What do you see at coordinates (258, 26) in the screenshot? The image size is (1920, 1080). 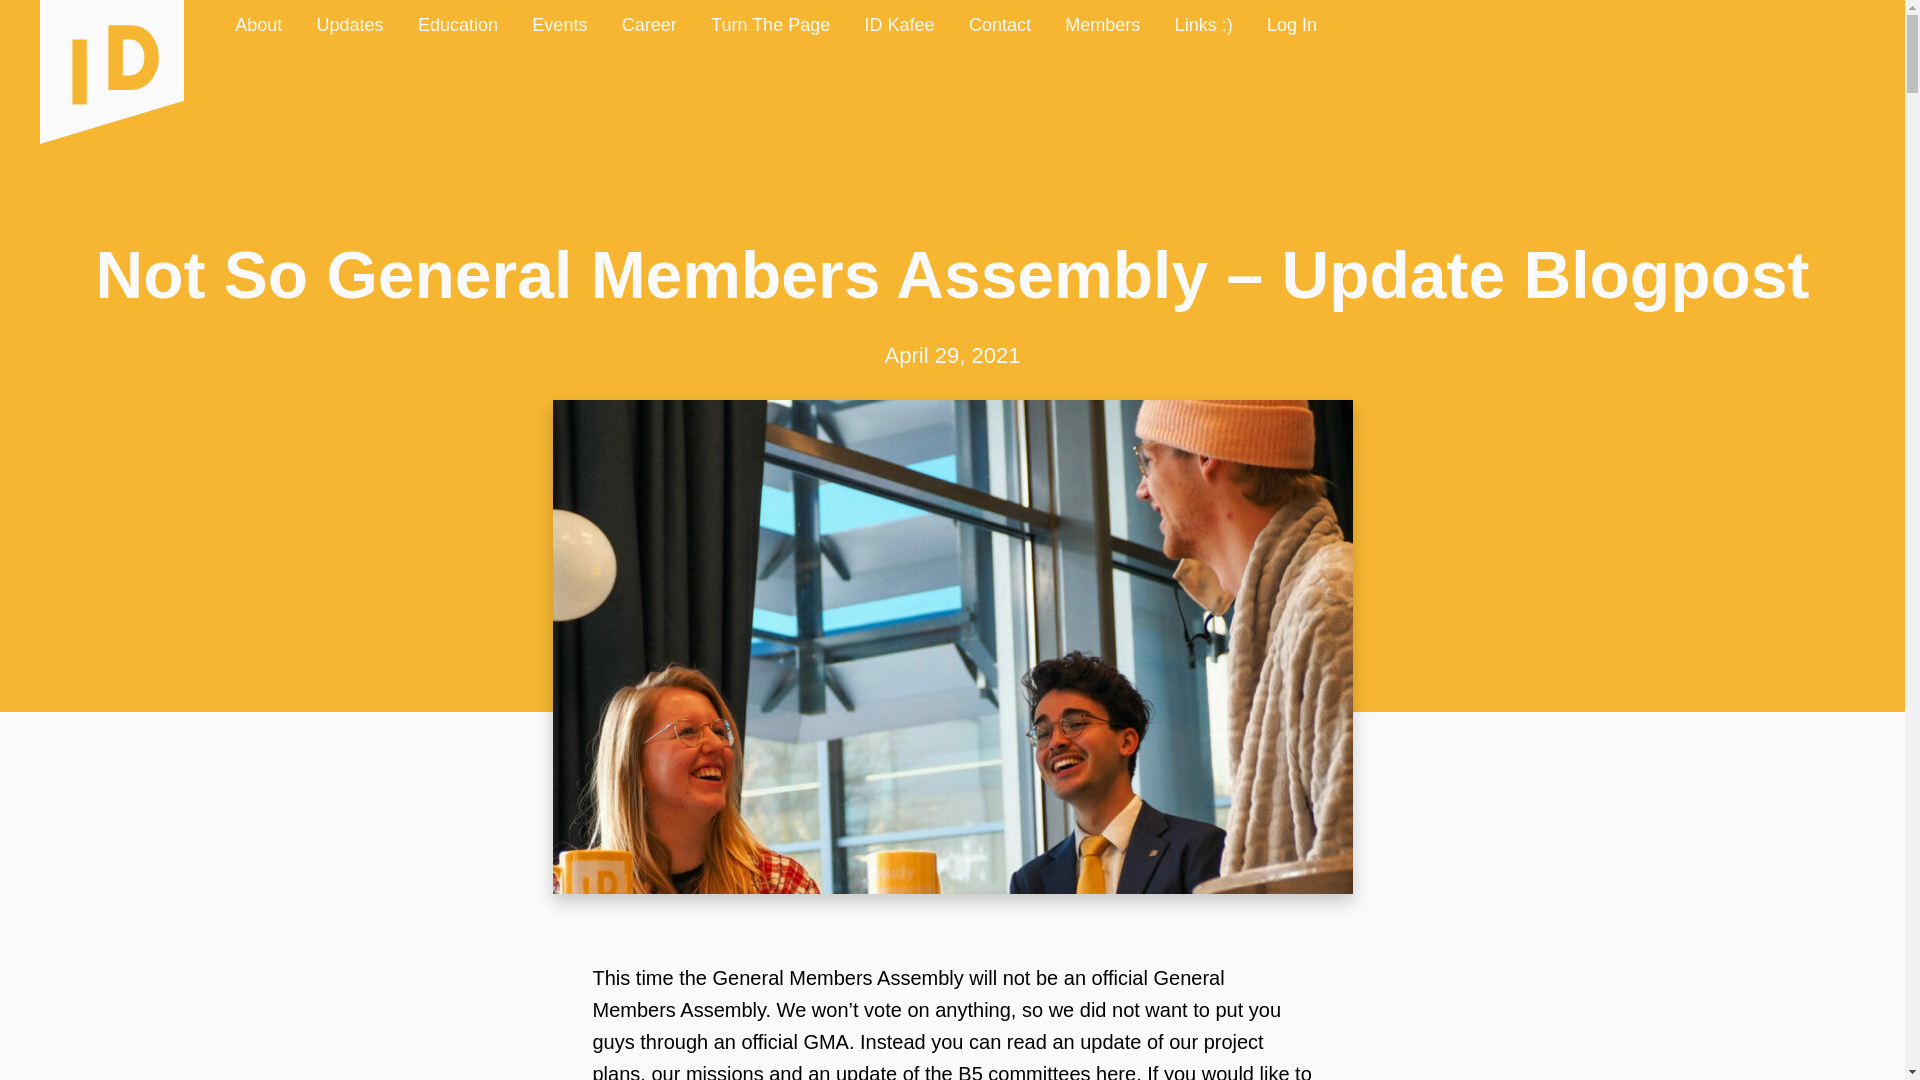 I see `About` at bounding box center [258, 26].